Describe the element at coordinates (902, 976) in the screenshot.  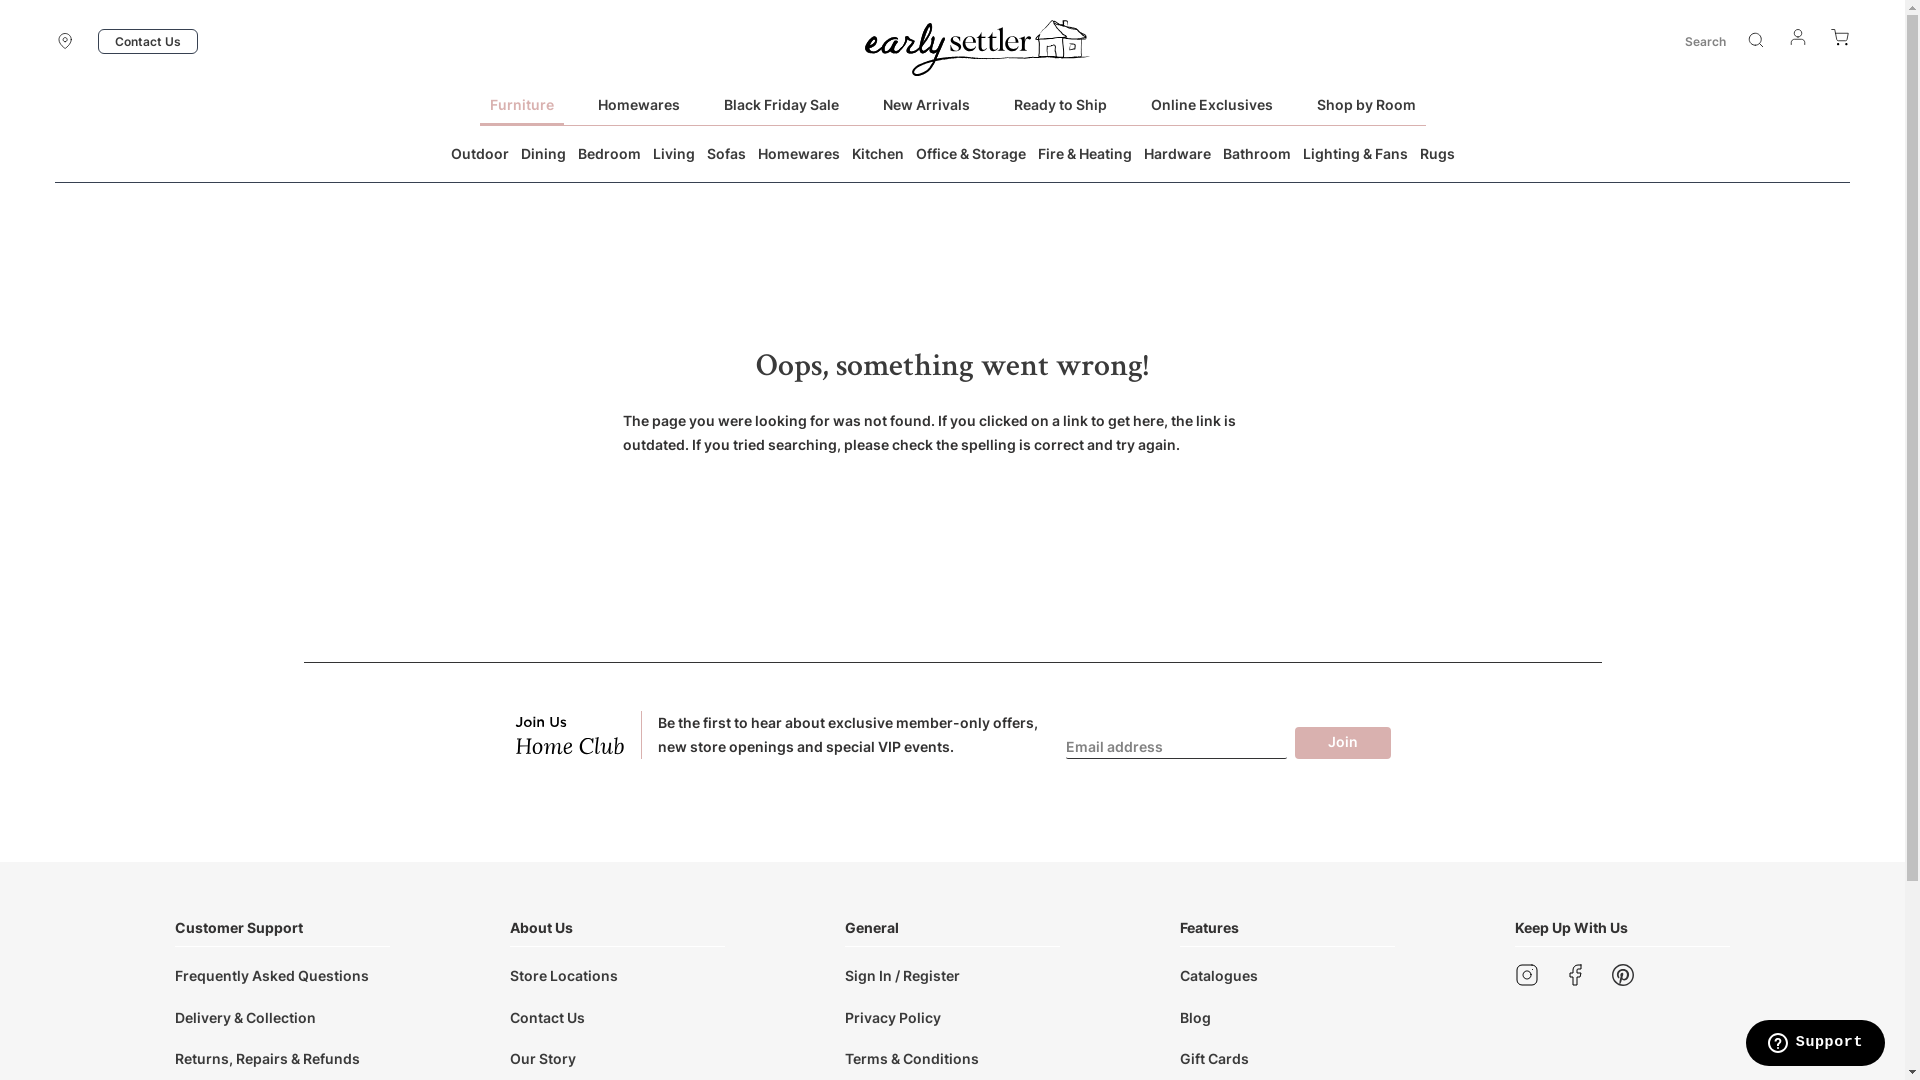
I see `Sign In / Register` at that location.